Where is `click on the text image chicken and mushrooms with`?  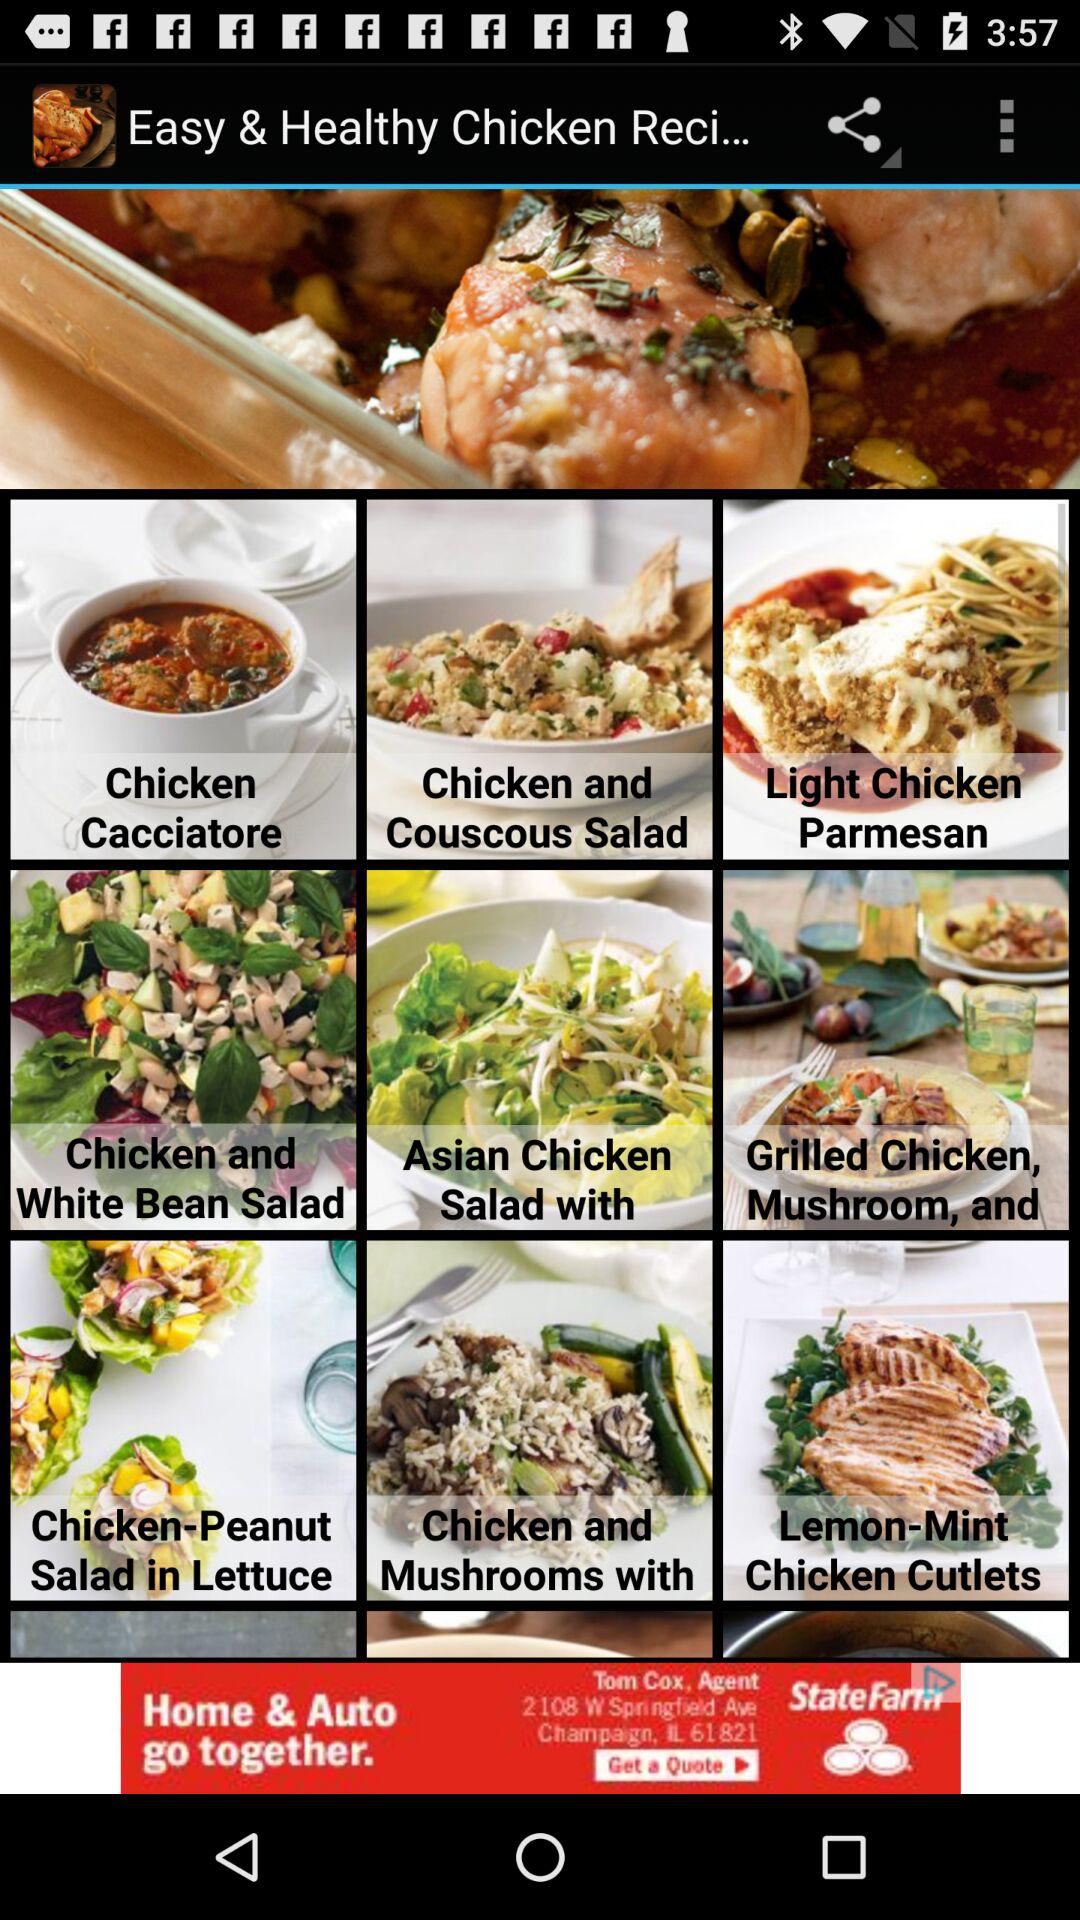 click on the text image chicken and mushrooms with is located at coordinates (540, 1420).